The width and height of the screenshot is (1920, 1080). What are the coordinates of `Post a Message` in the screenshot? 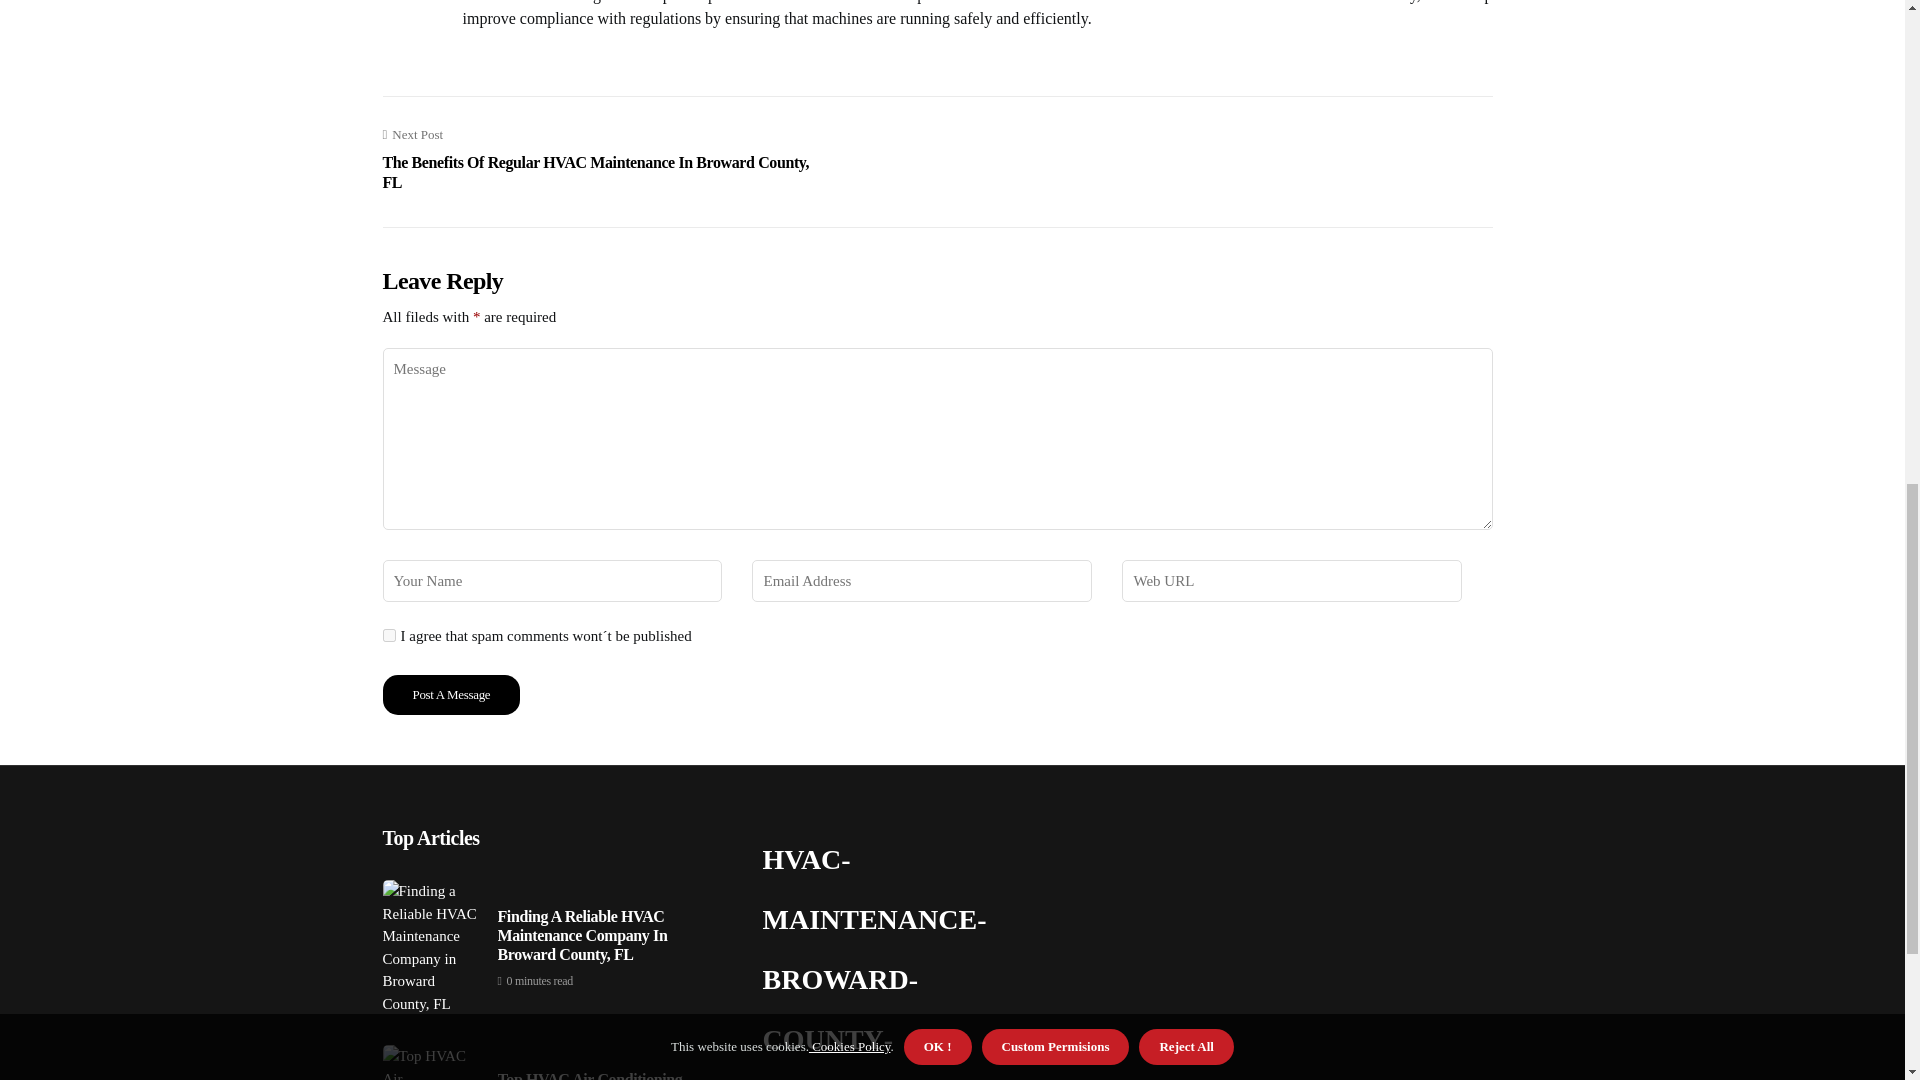 It's located at (451, 694).